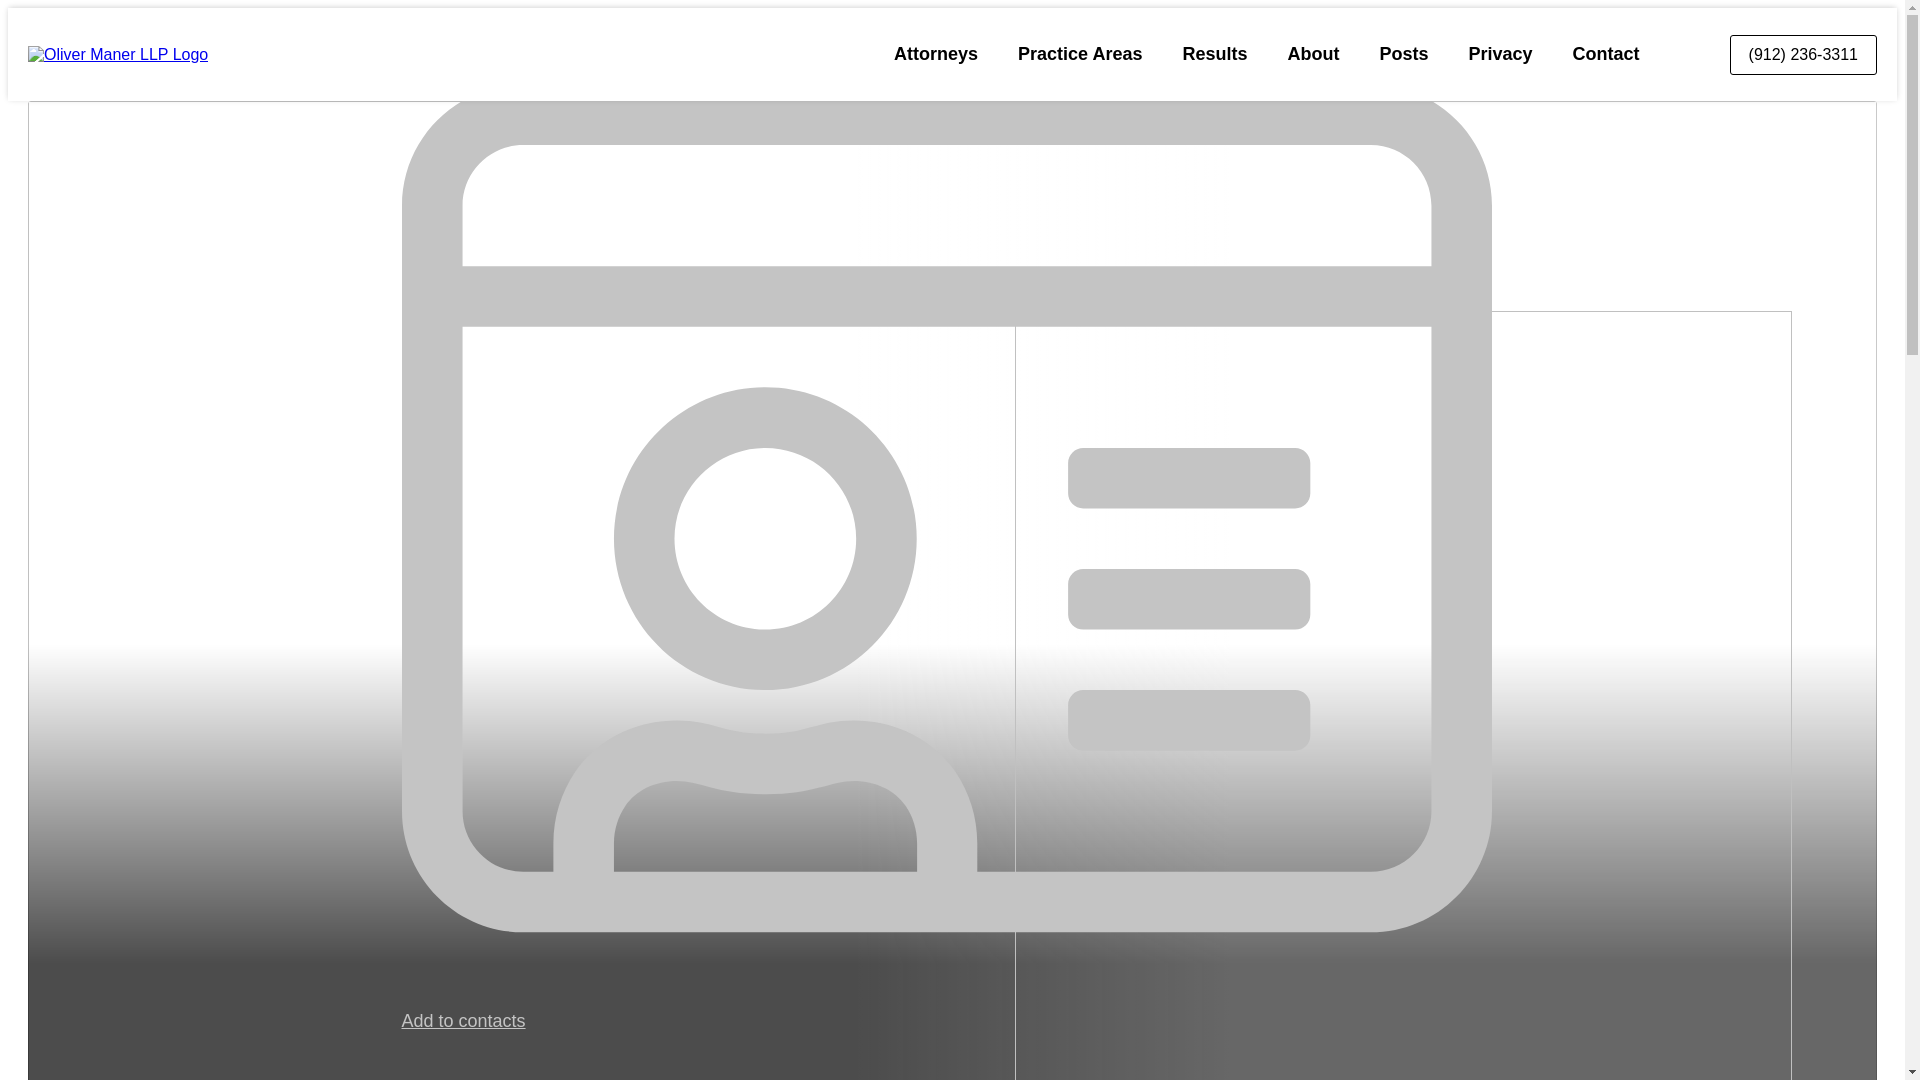 This screenshot has height=1080, width=1920. I want to click on Results, so click(1214, 54).